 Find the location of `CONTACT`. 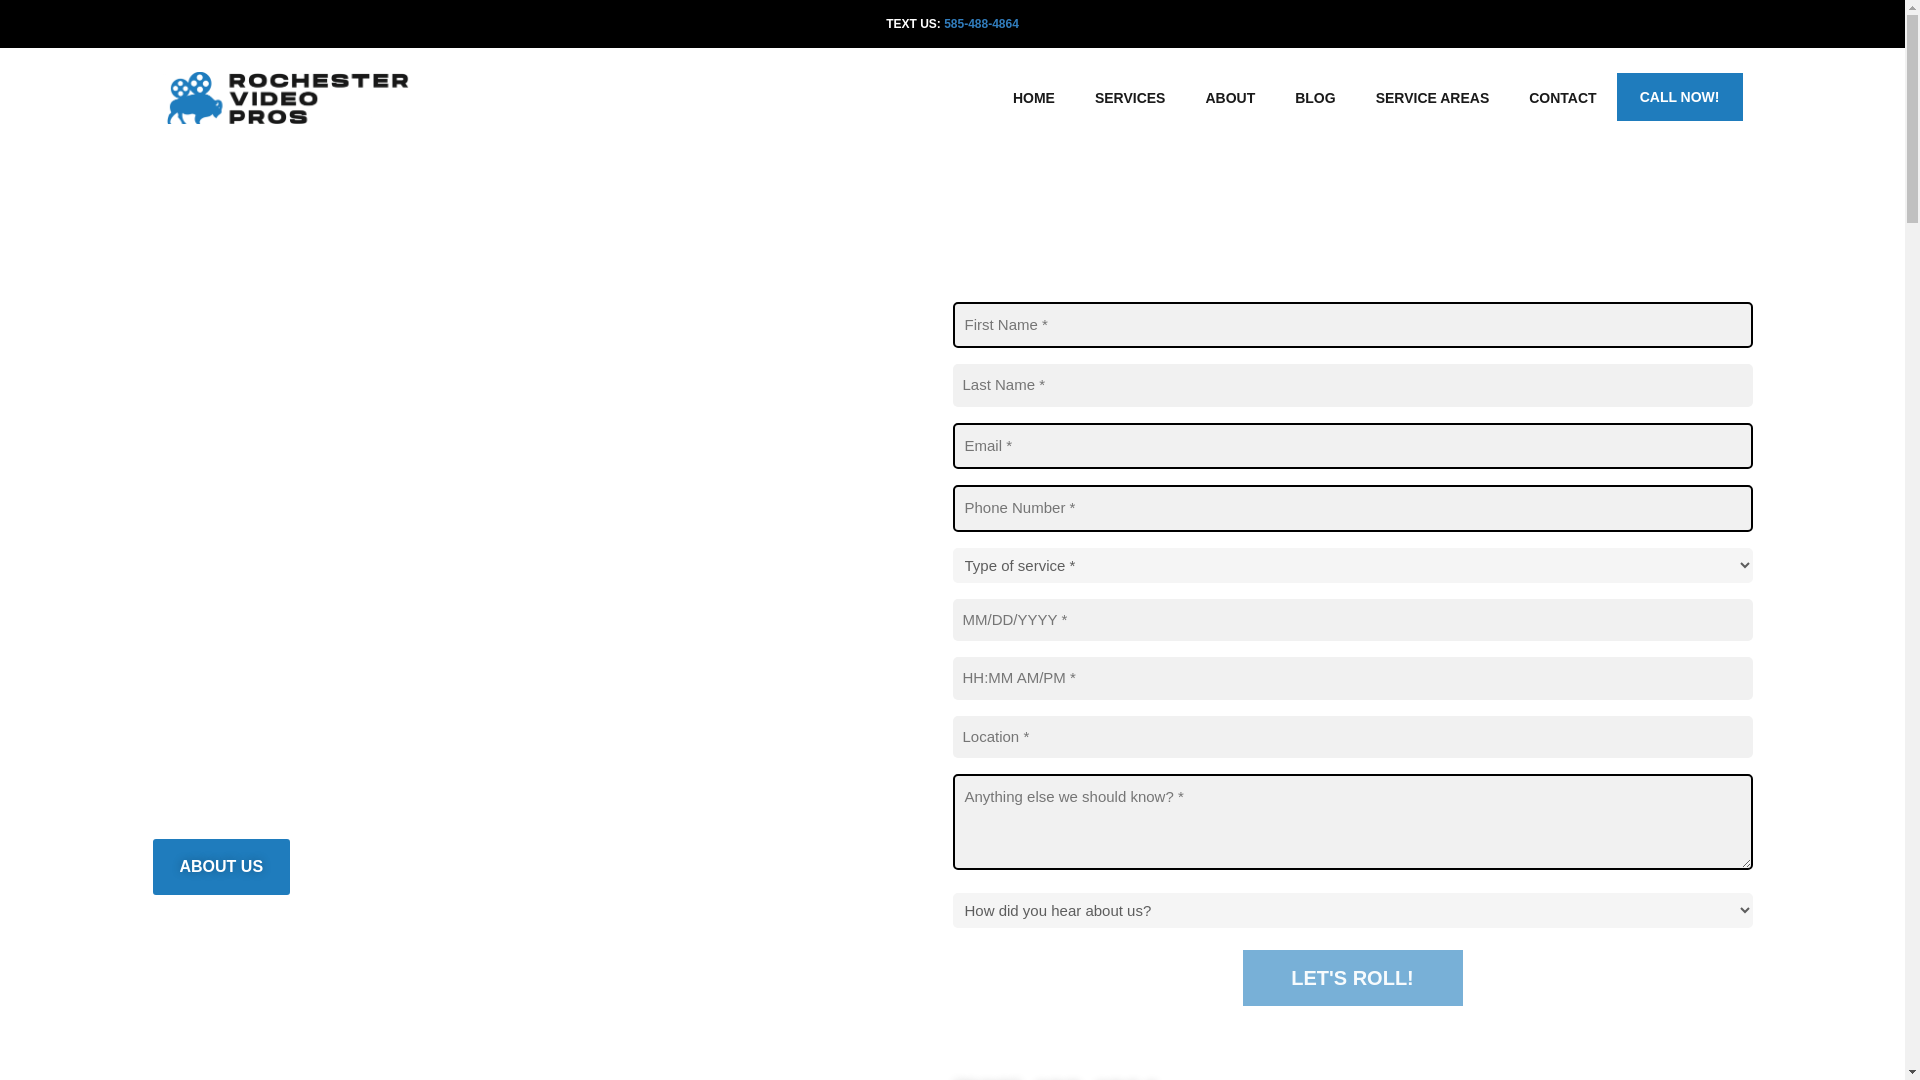

CONTACT is located at coordinates (1562, 98).